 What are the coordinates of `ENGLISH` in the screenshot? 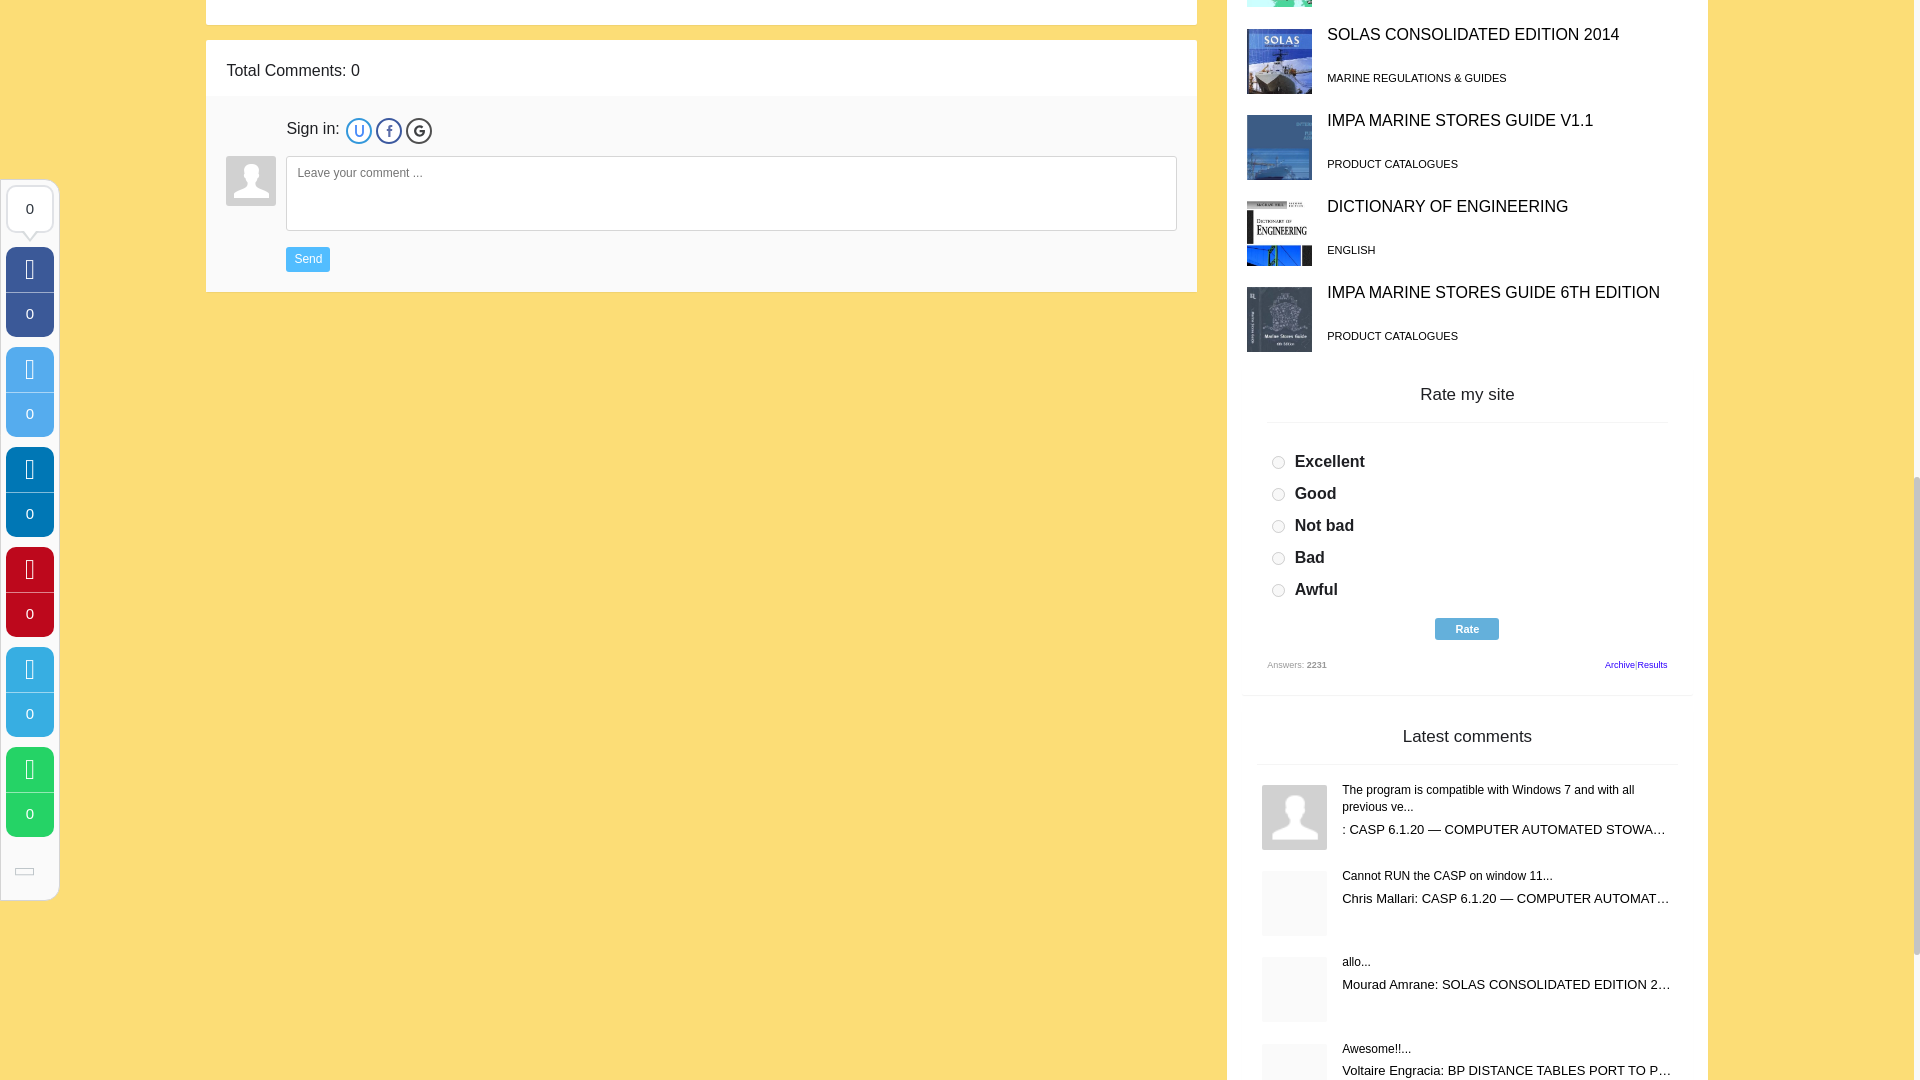 It's located at (1350, 250).